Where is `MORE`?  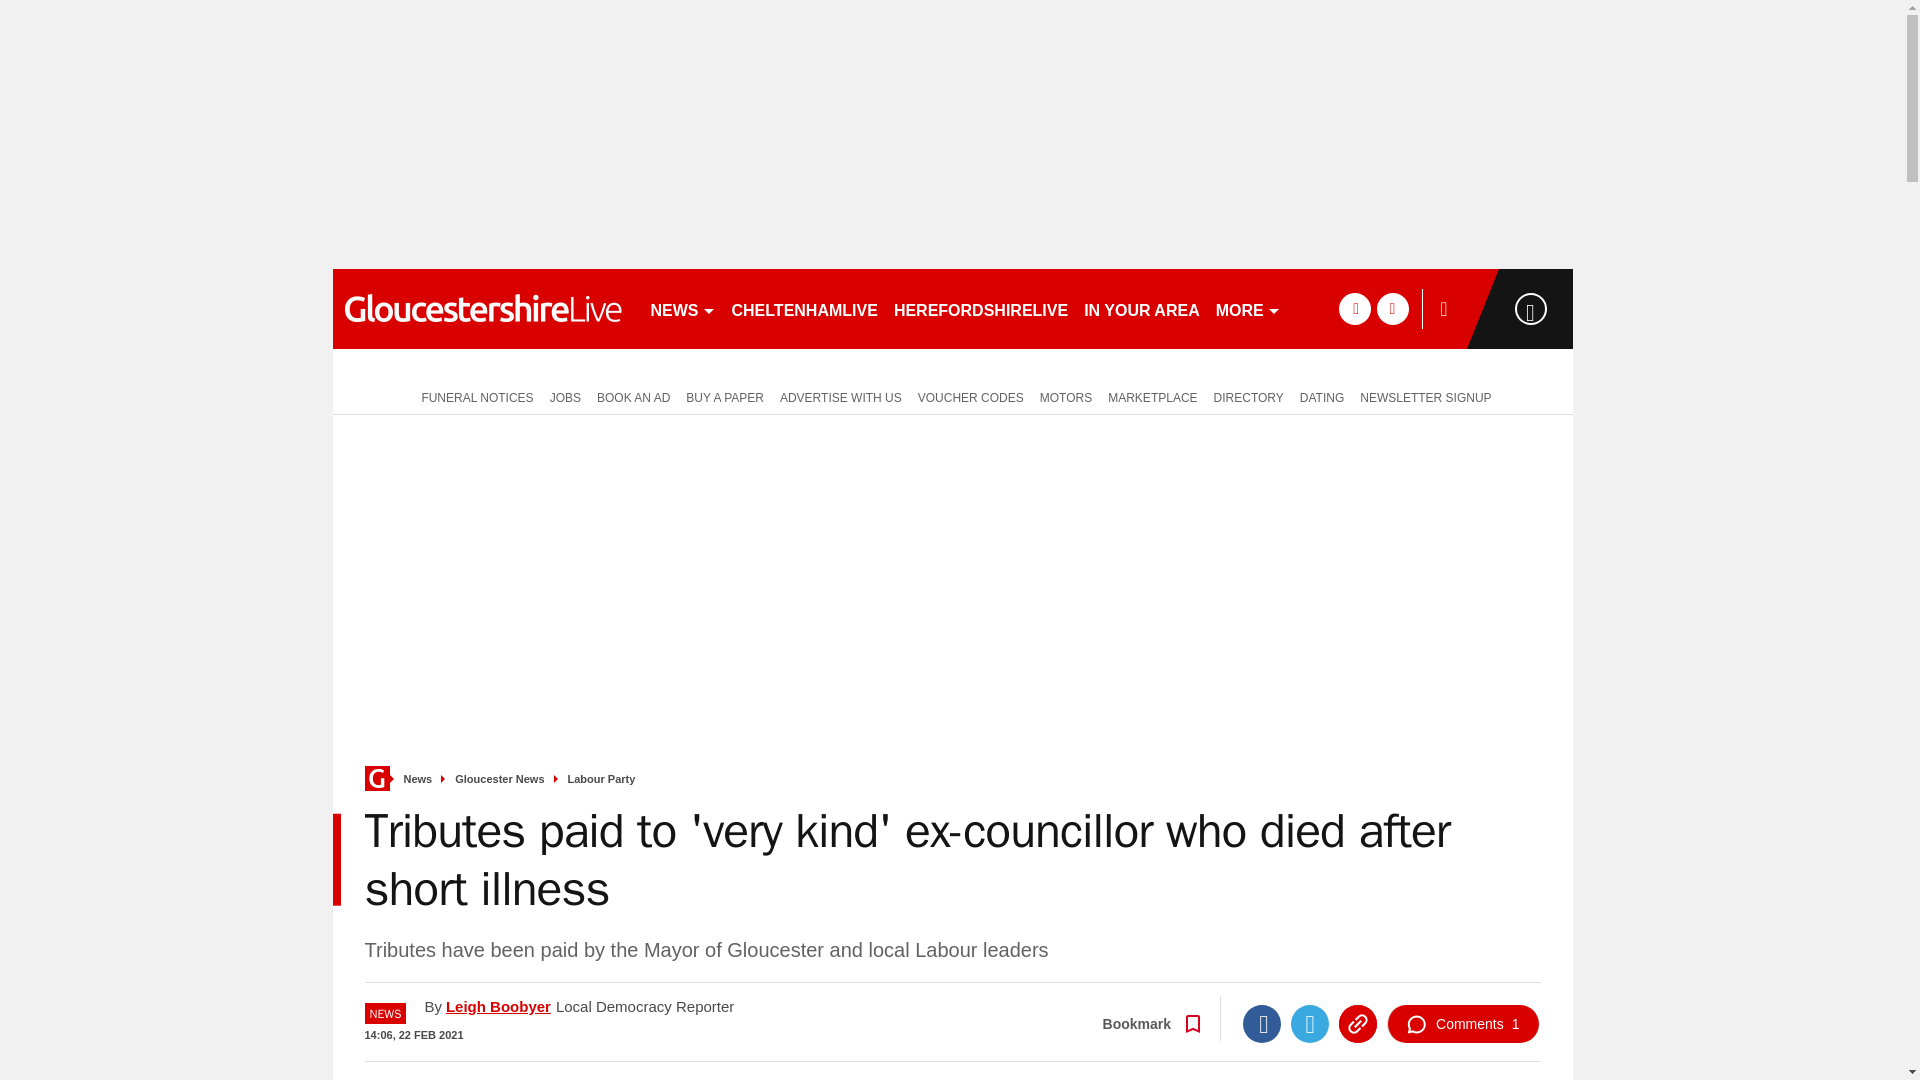
MORE is located at coordinates (1248, 308).